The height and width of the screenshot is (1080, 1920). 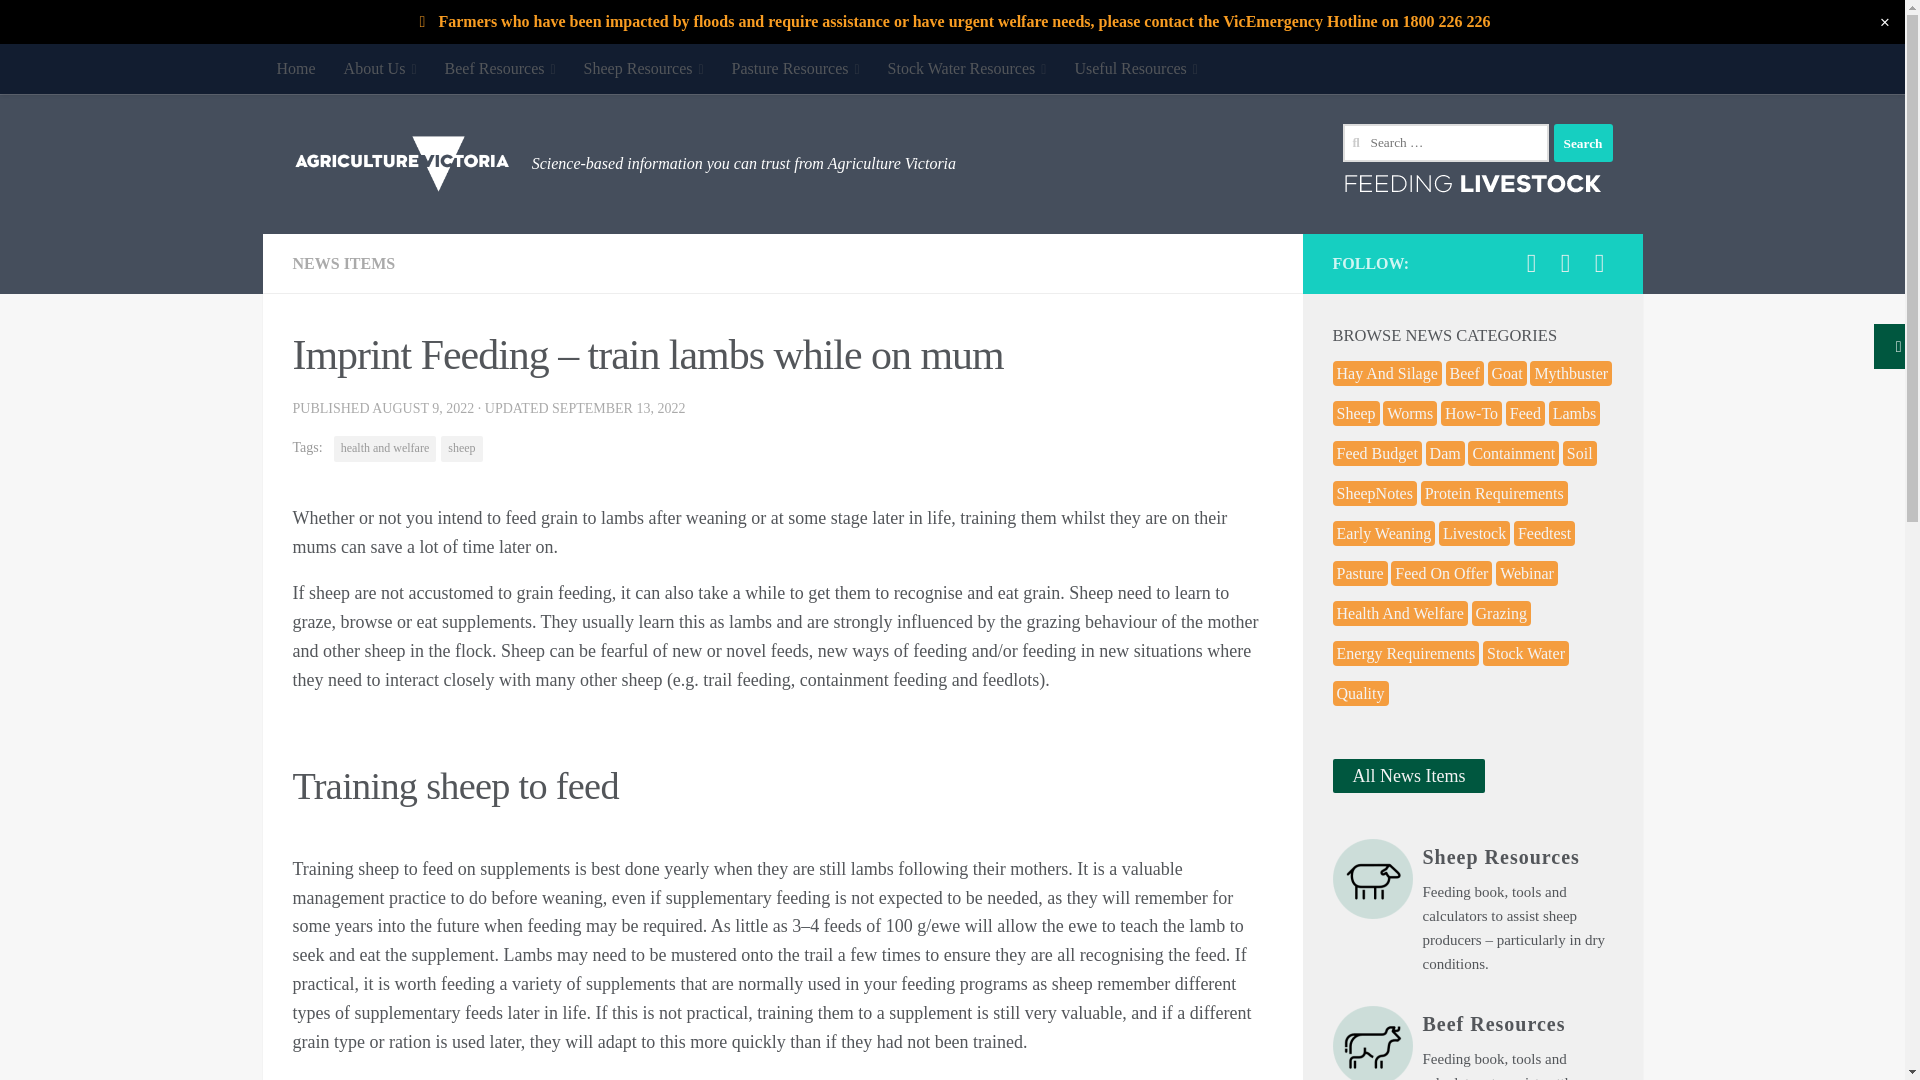 I want to click on Search, so click(x=1582, y=143).